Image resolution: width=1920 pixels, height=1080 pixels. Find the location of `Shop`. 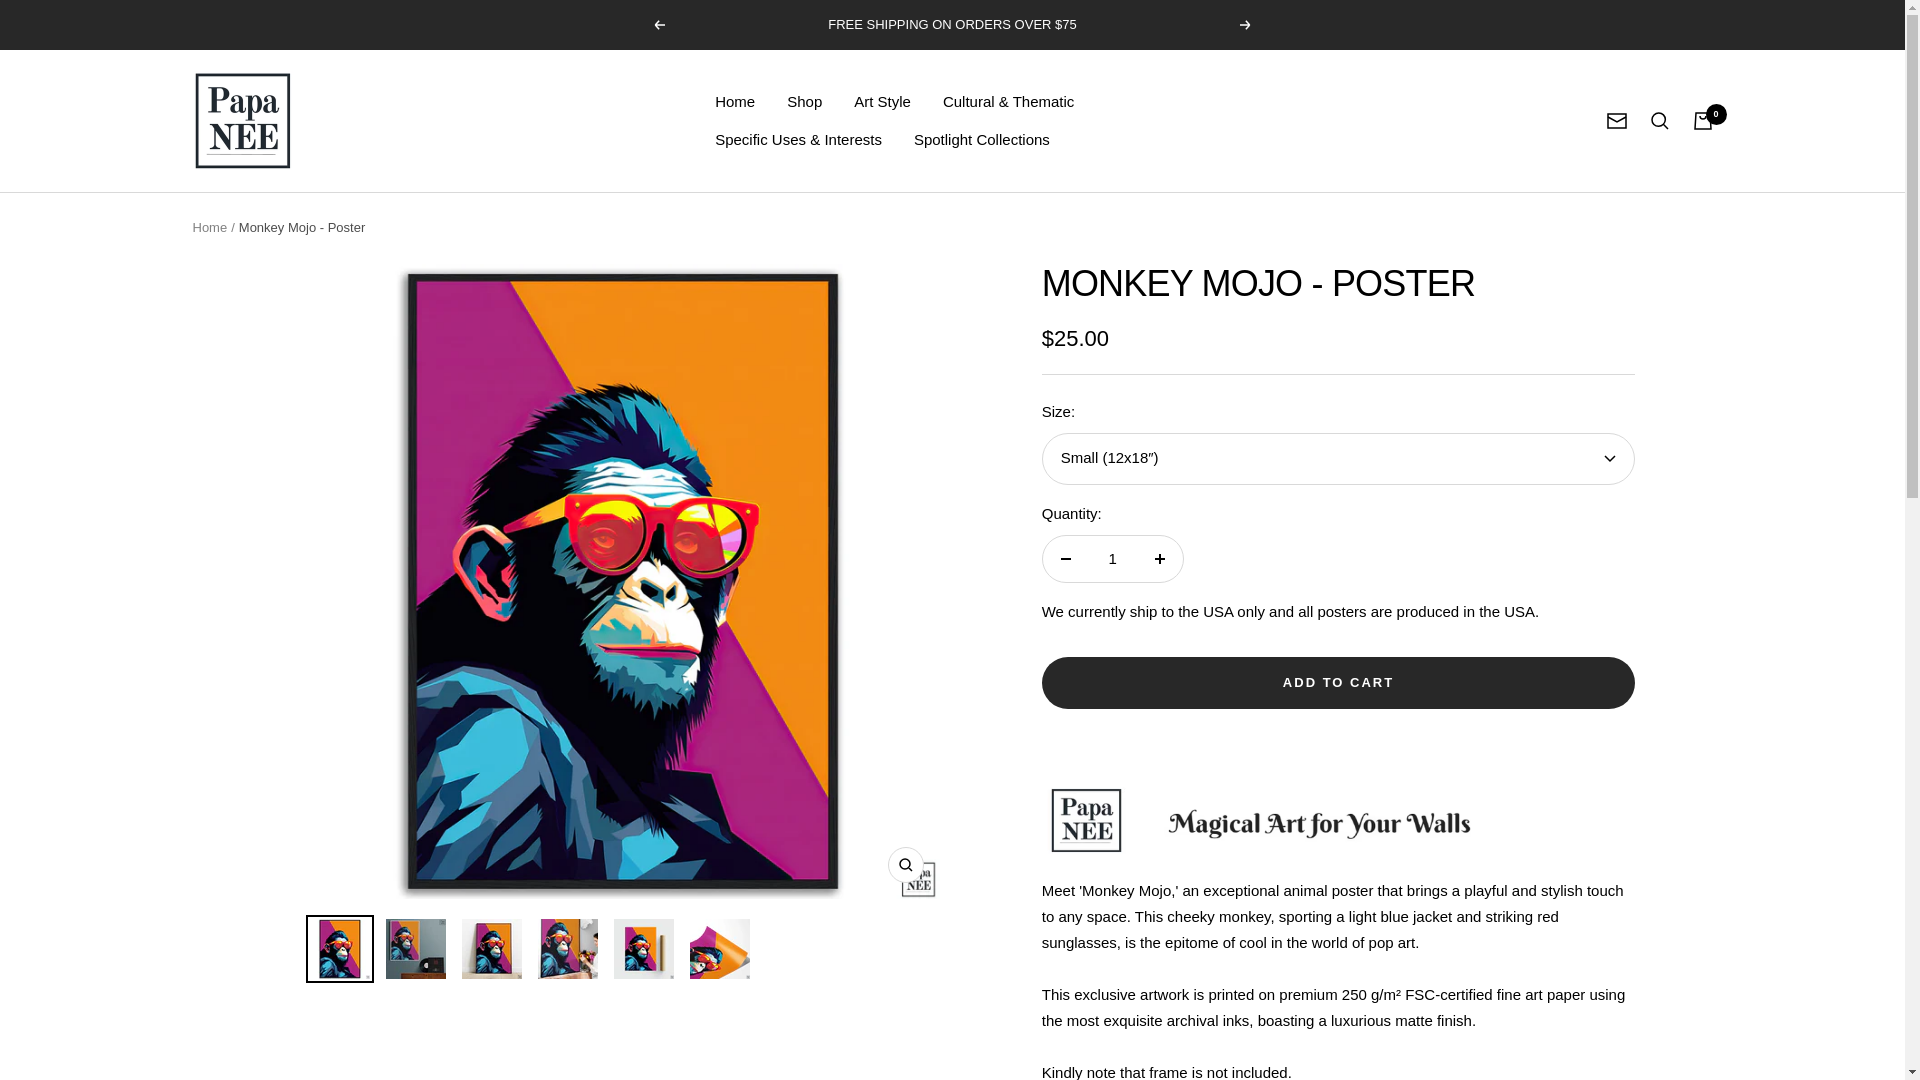

Shop is located at coordinates (804, 101).